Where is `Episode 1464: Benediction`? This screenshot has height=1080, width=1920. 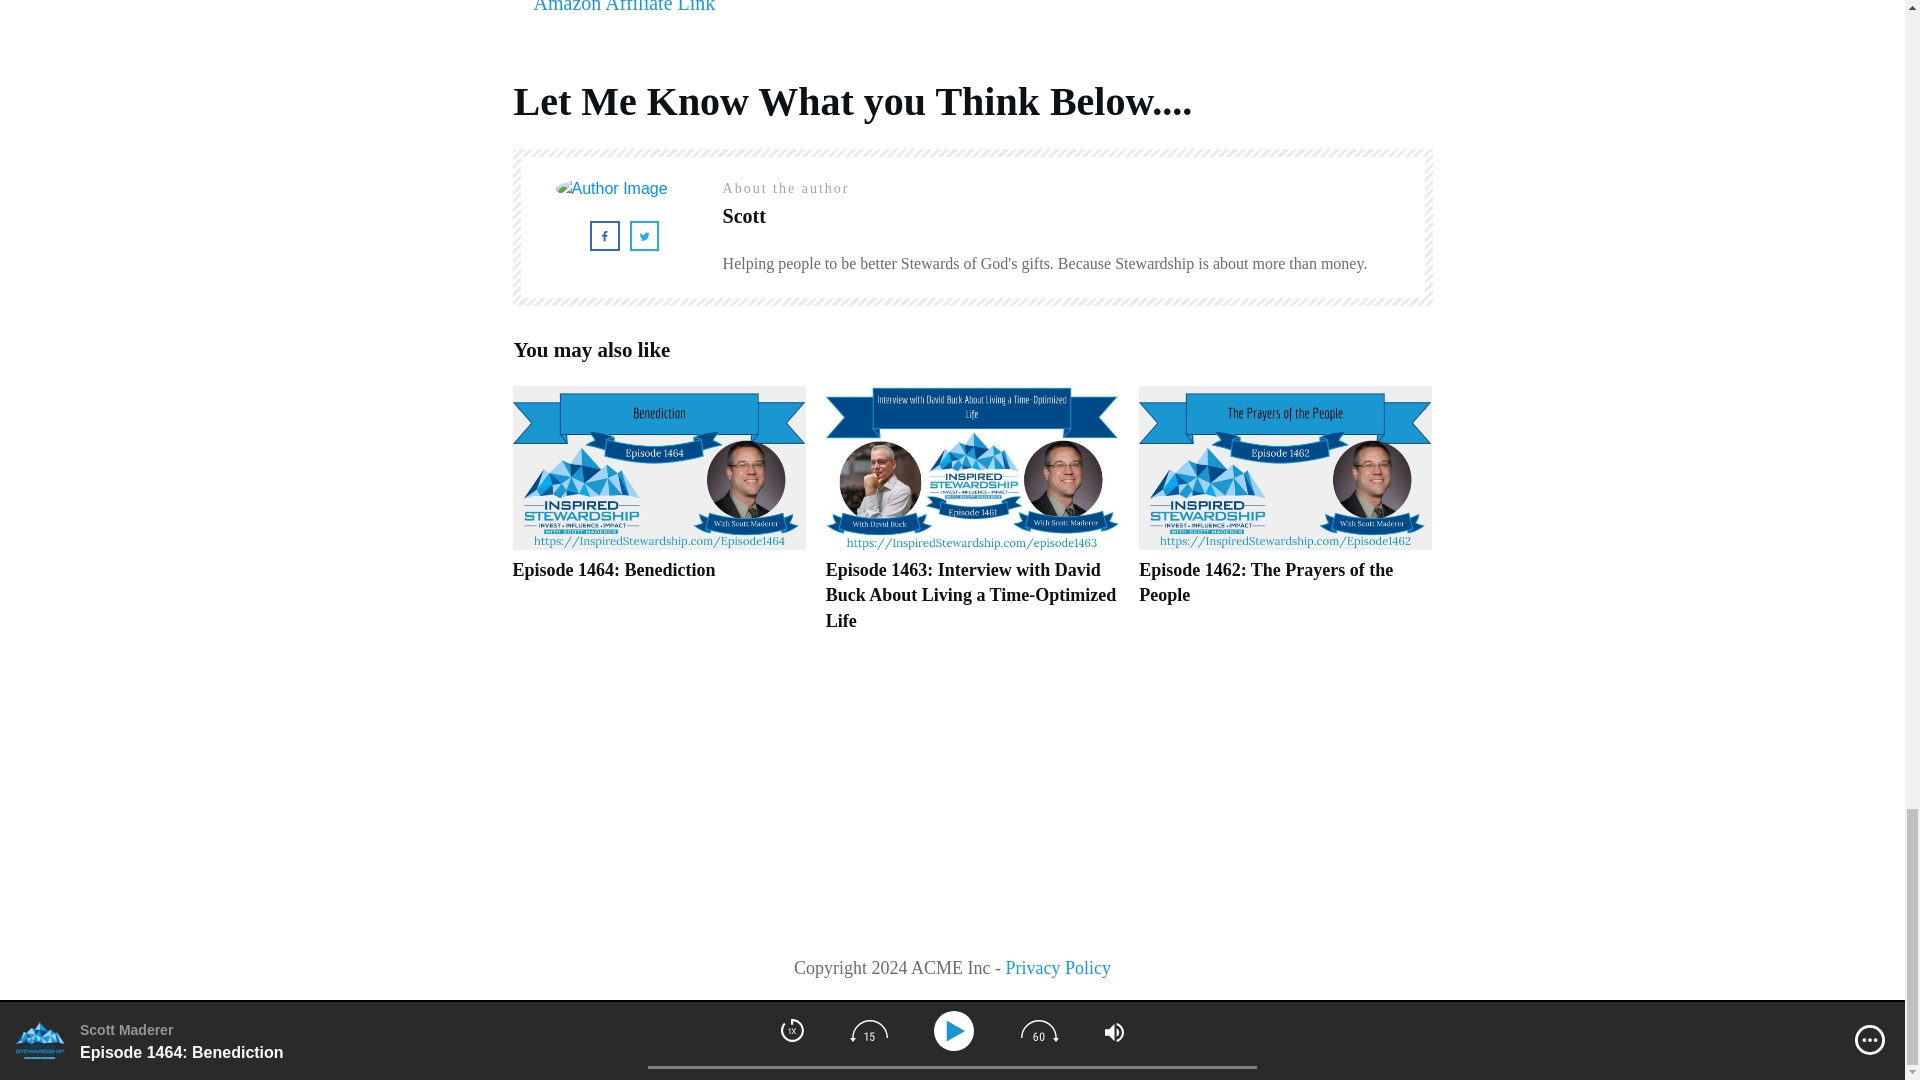 Episode 1464: Benediction is located at coordinates (613, 570).